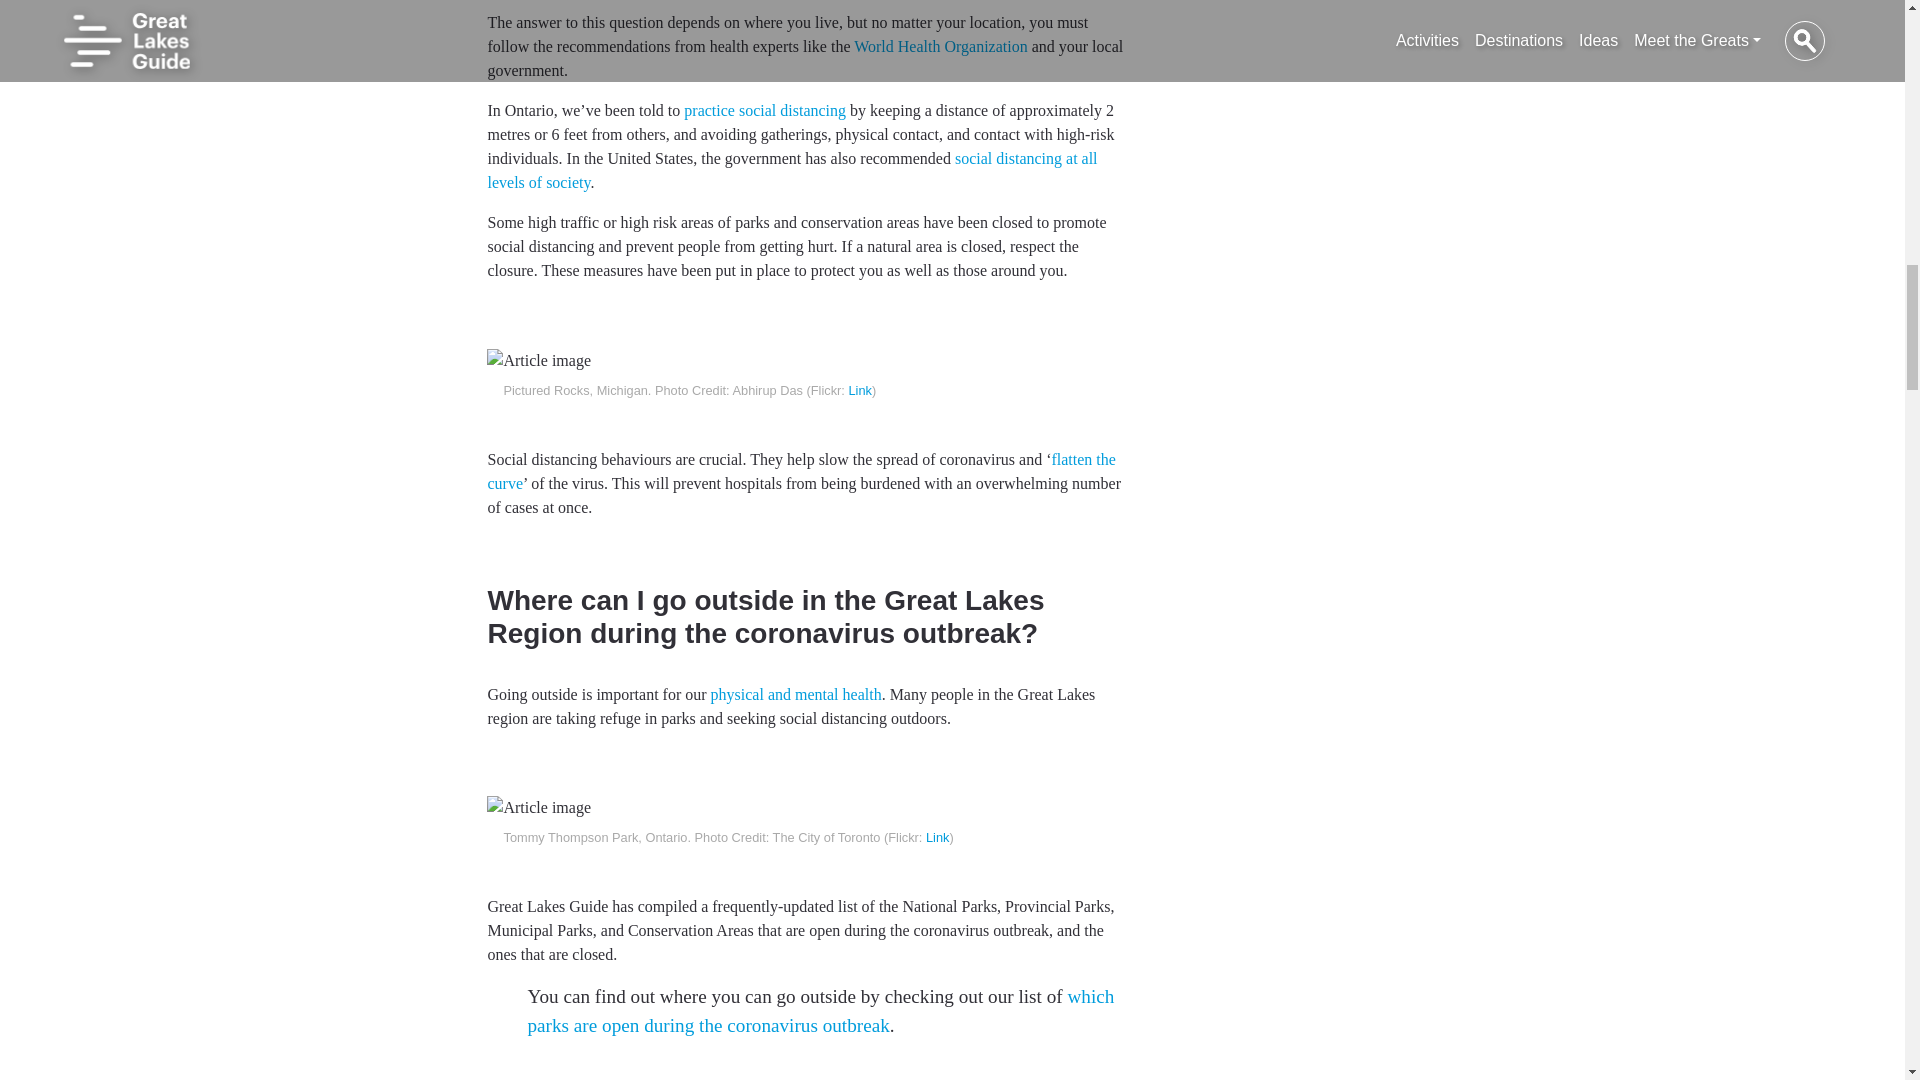 Image resolution: width=1920 pixels, height=1080 pixels. What do you see at coordinates (796, 694) in the screenshot?
I see `physical and mental health` at bounding box center [796, 694].